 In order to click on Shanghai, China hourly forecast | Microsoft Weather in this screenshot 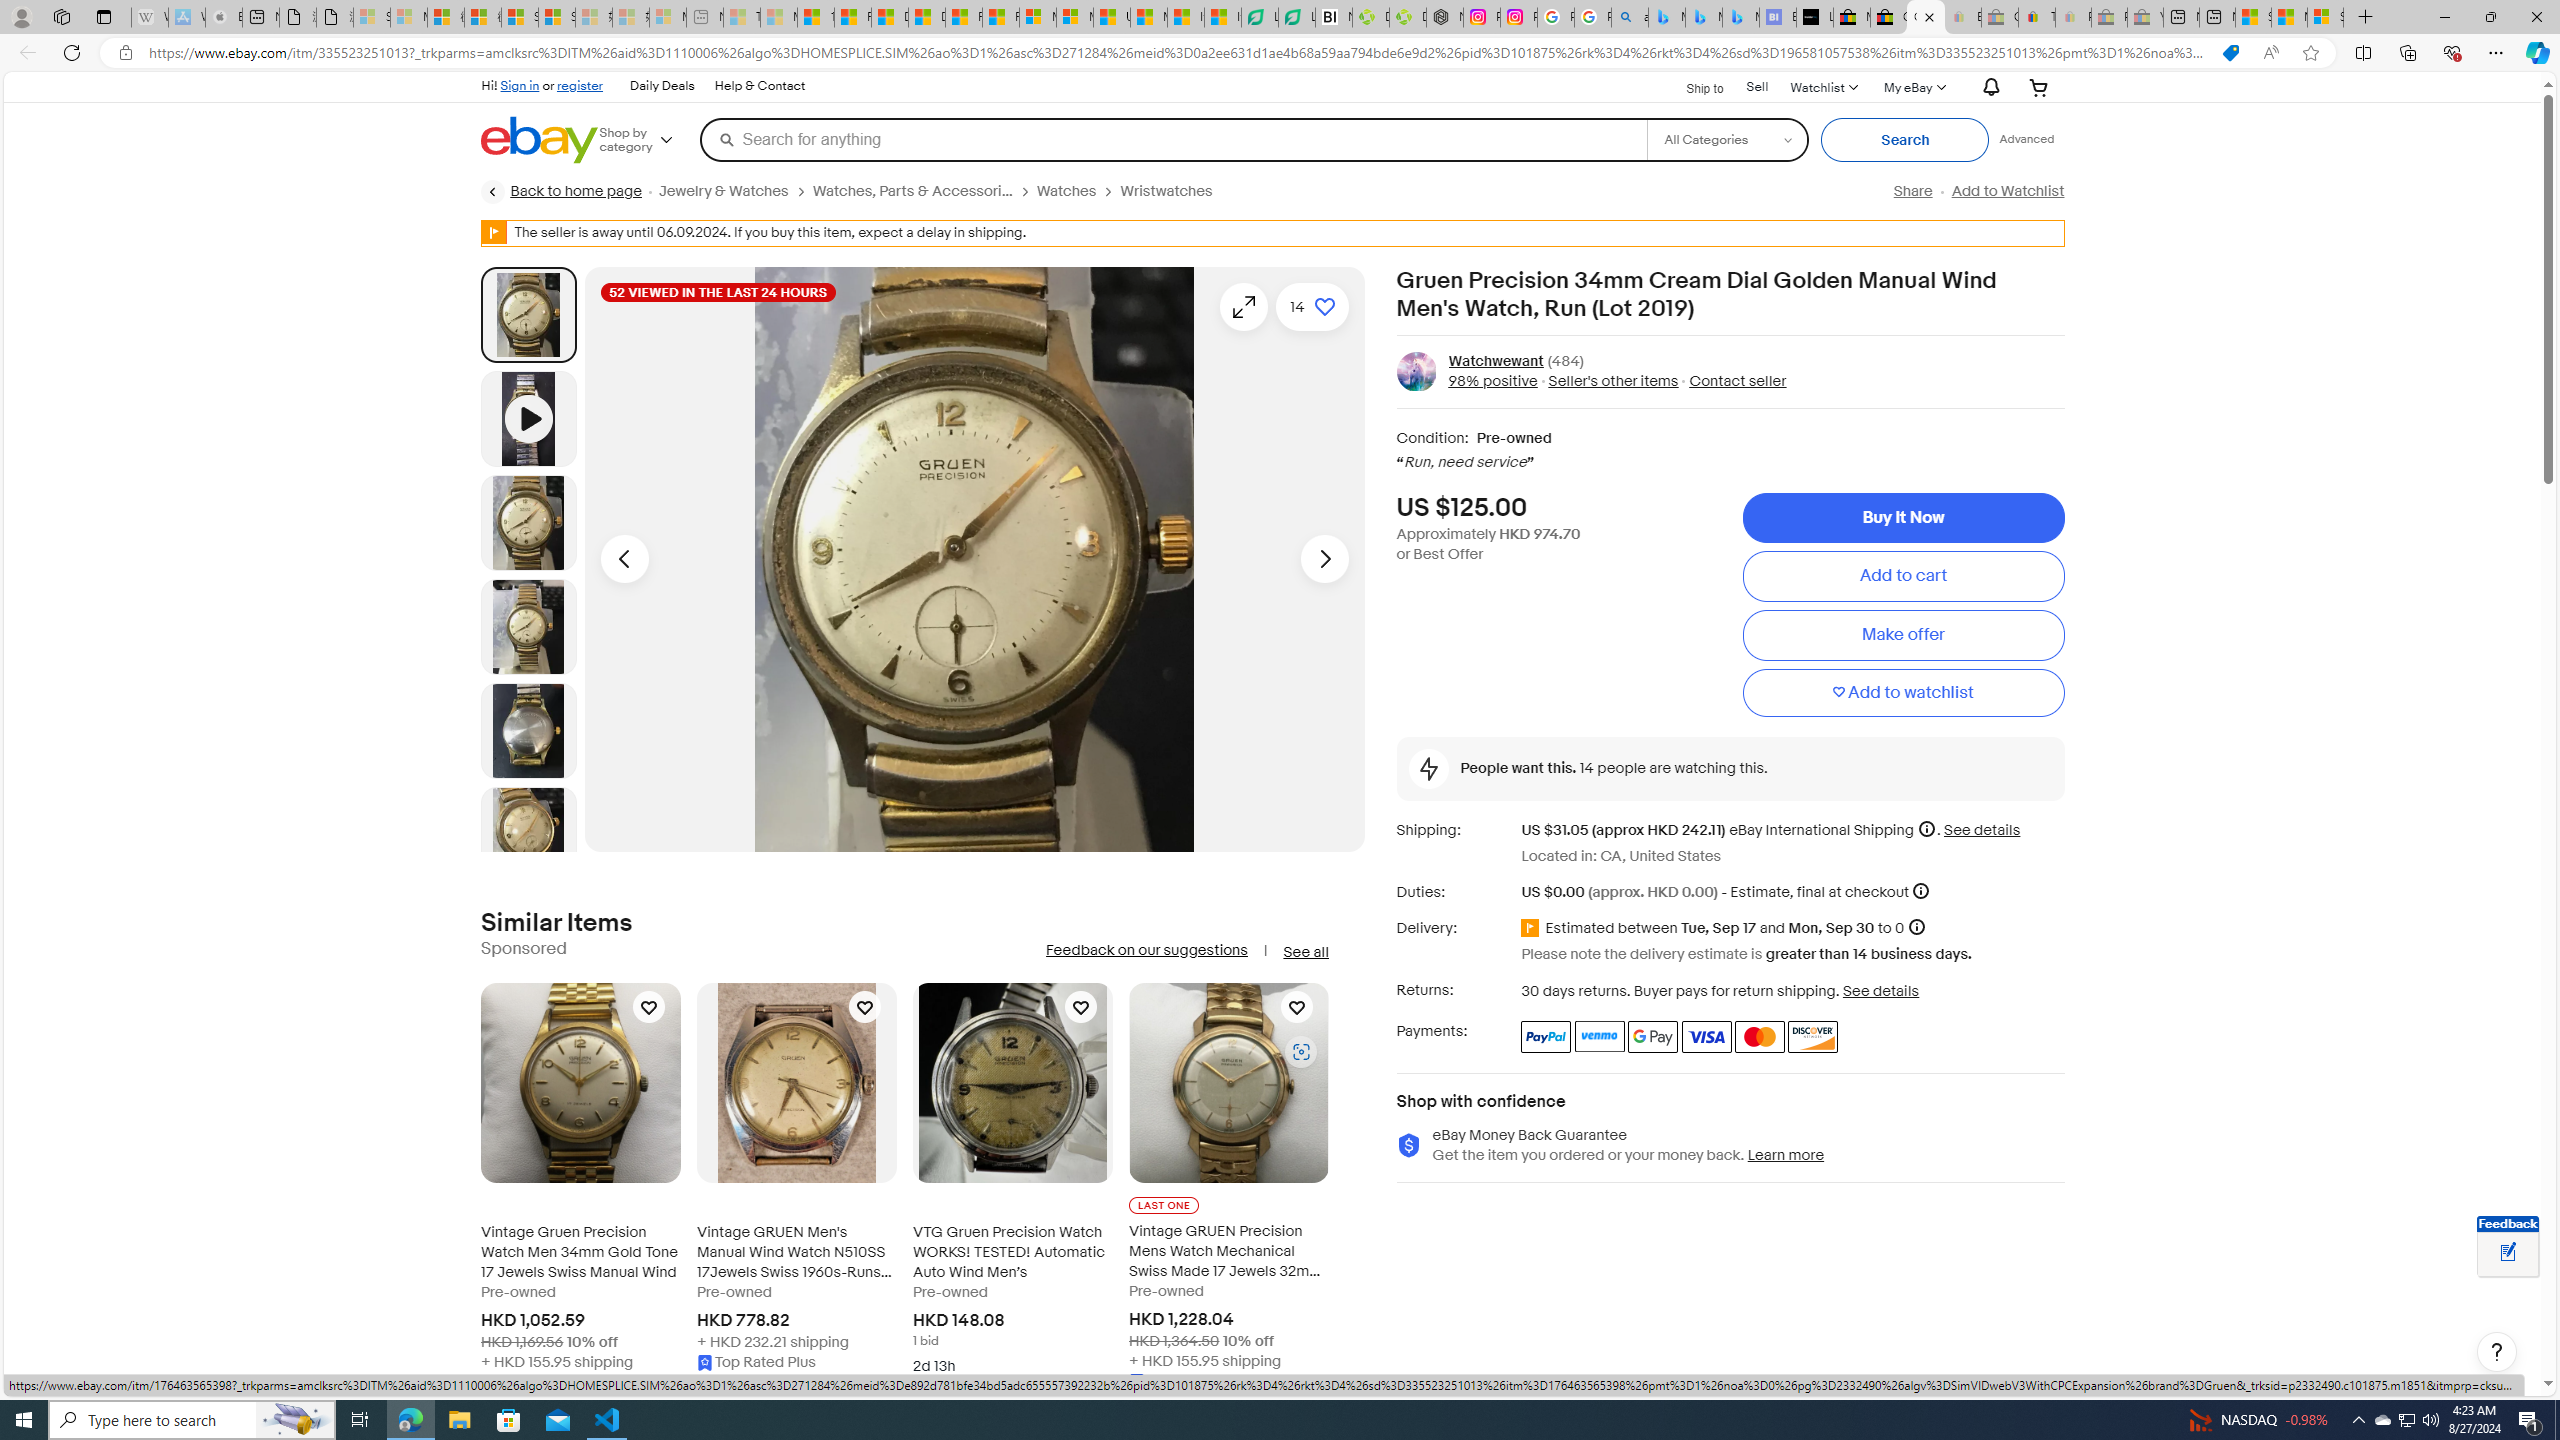, I will do `click(2254, 17)`.